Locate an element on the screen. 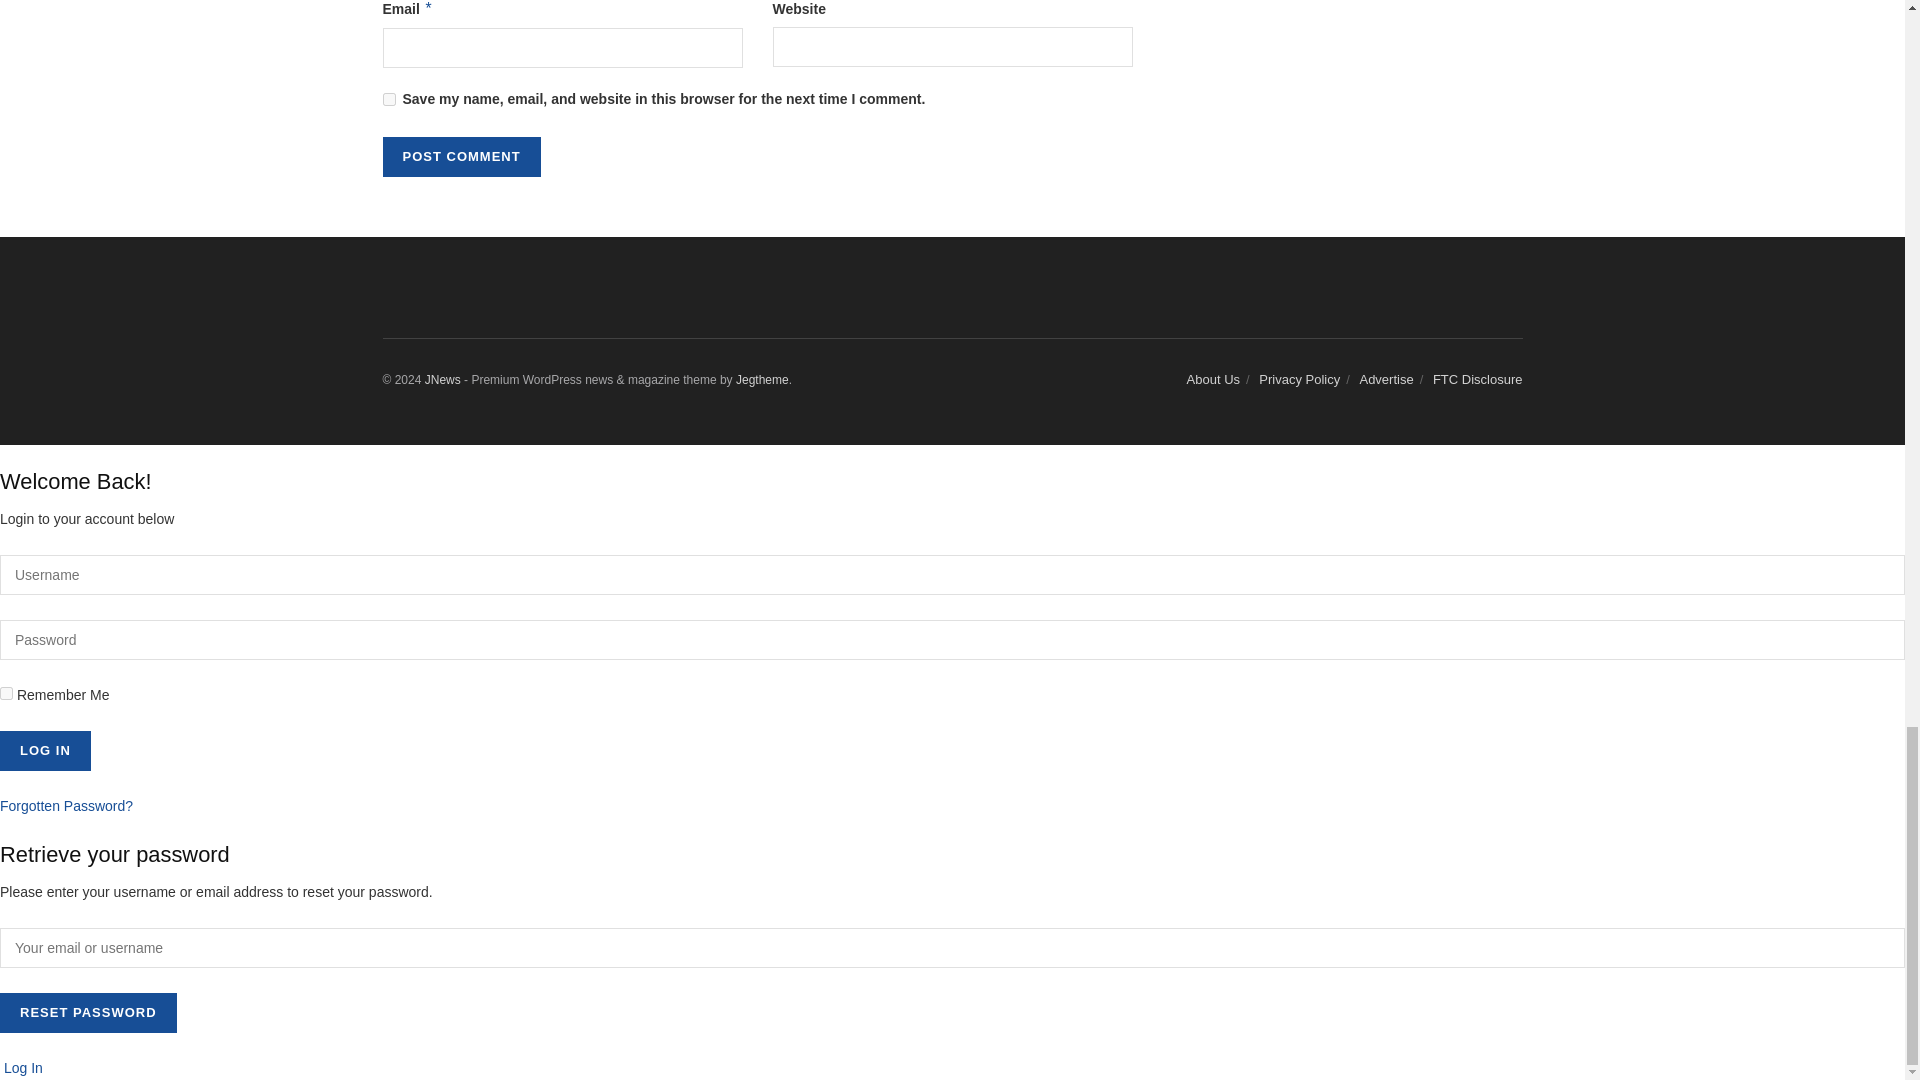 The height and width of the screenshot is (1080, 1920). yes is located at coordinates (388, 98).